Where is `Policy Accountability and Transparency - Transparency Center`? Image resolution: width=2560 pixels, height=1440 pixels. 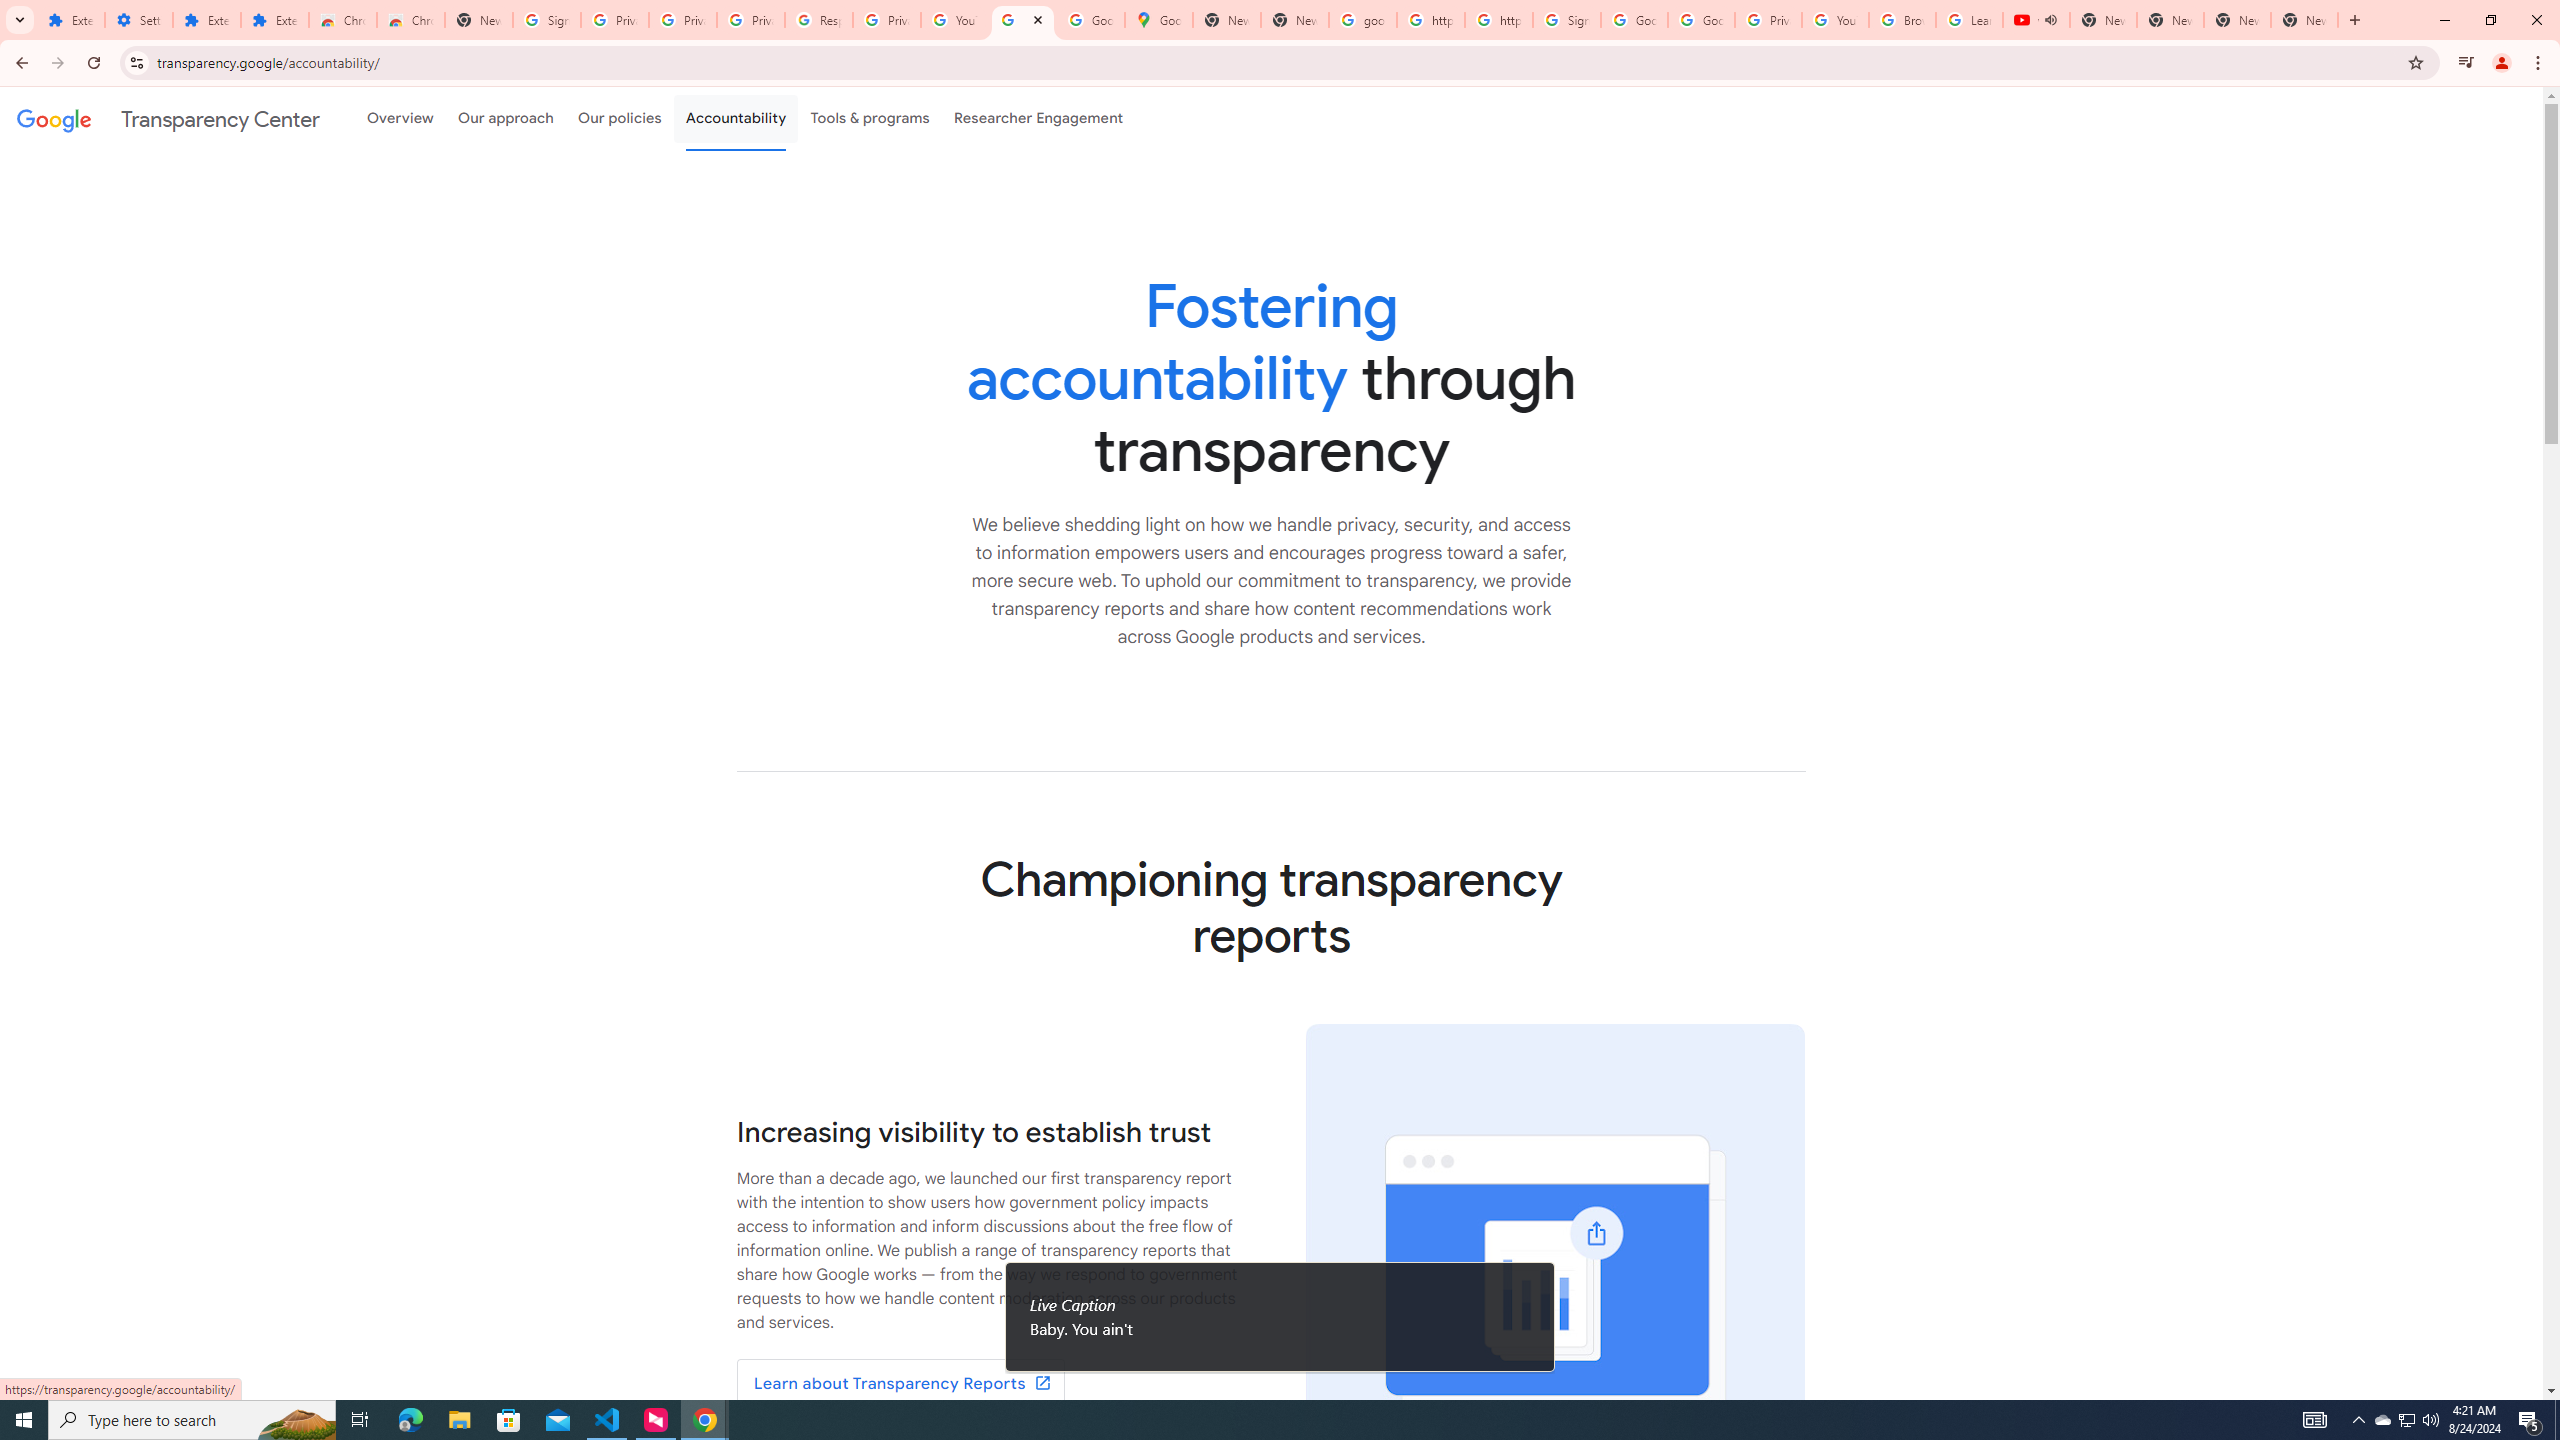
Policy Accountability and Transparency - Transparency Center is located at coordinates (1022, 20).